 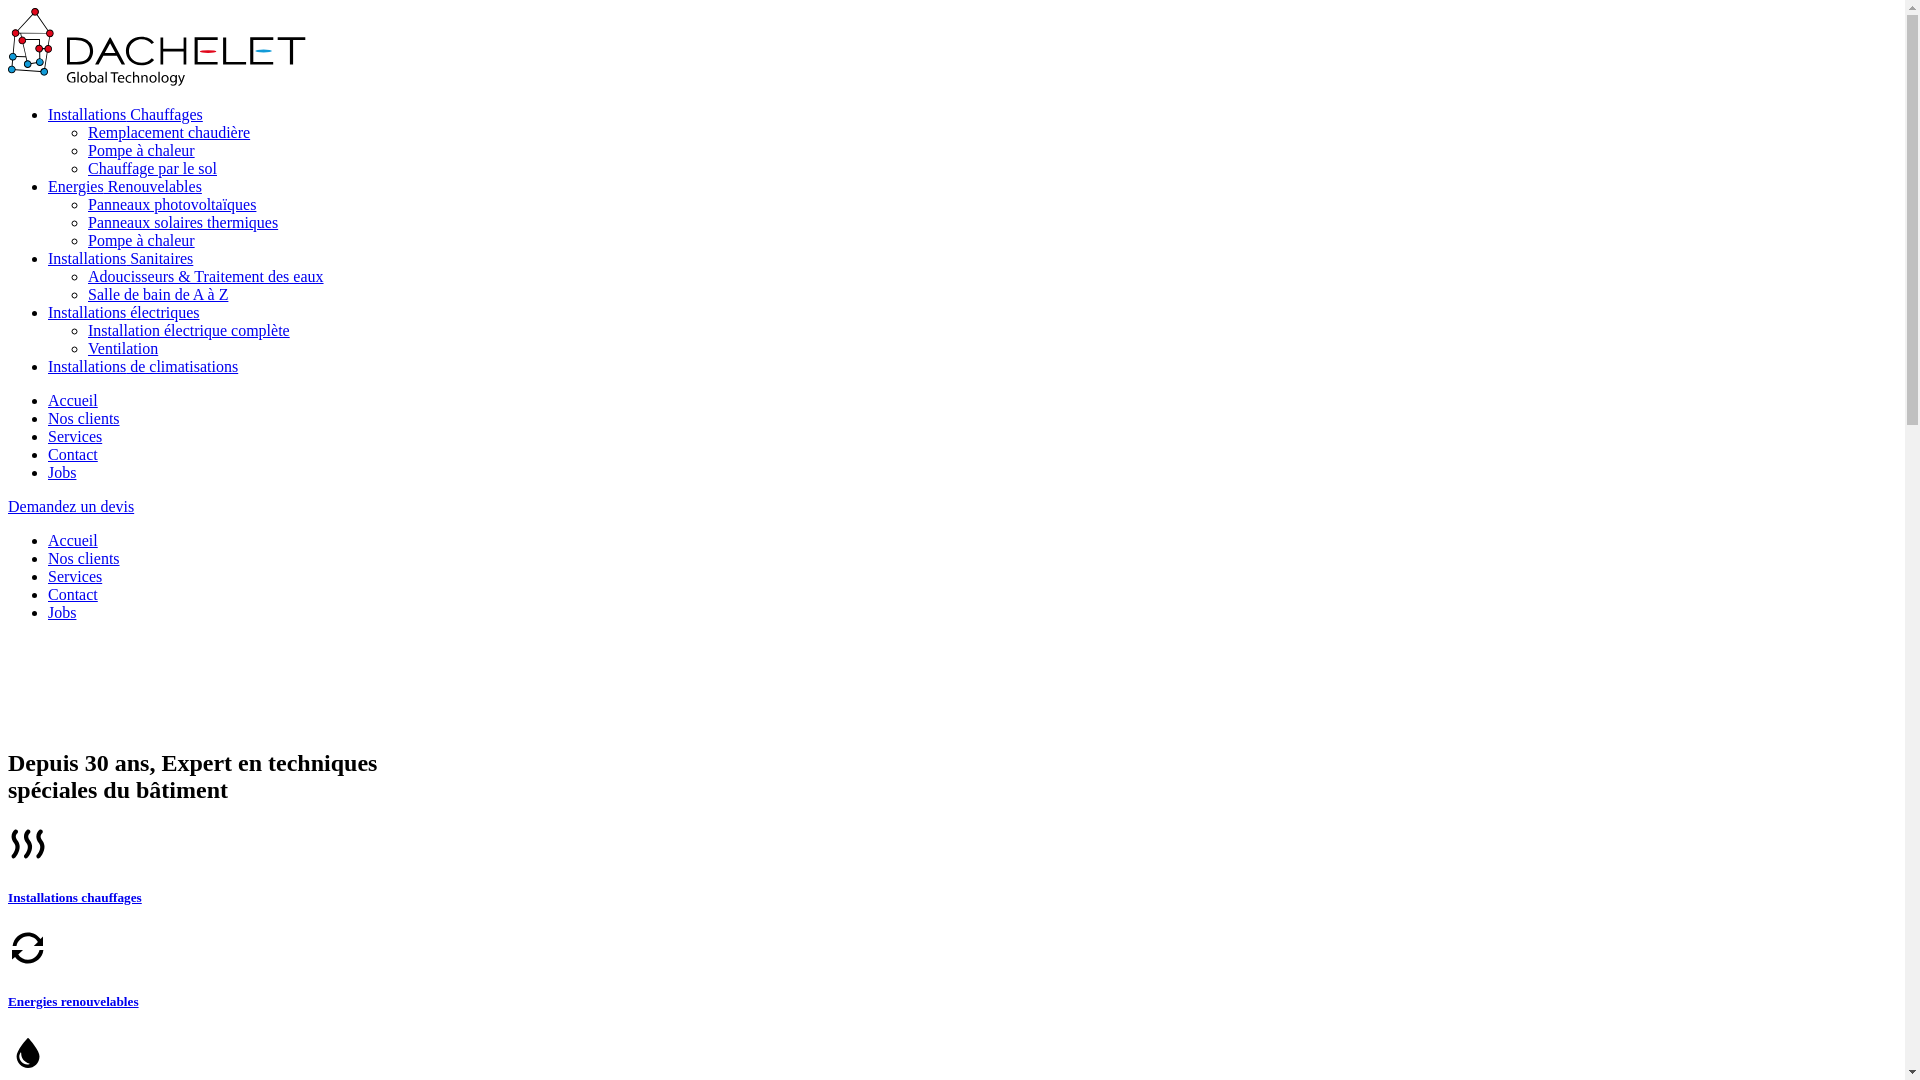 I want to click on Ventilation, so click(x=123, y=348).